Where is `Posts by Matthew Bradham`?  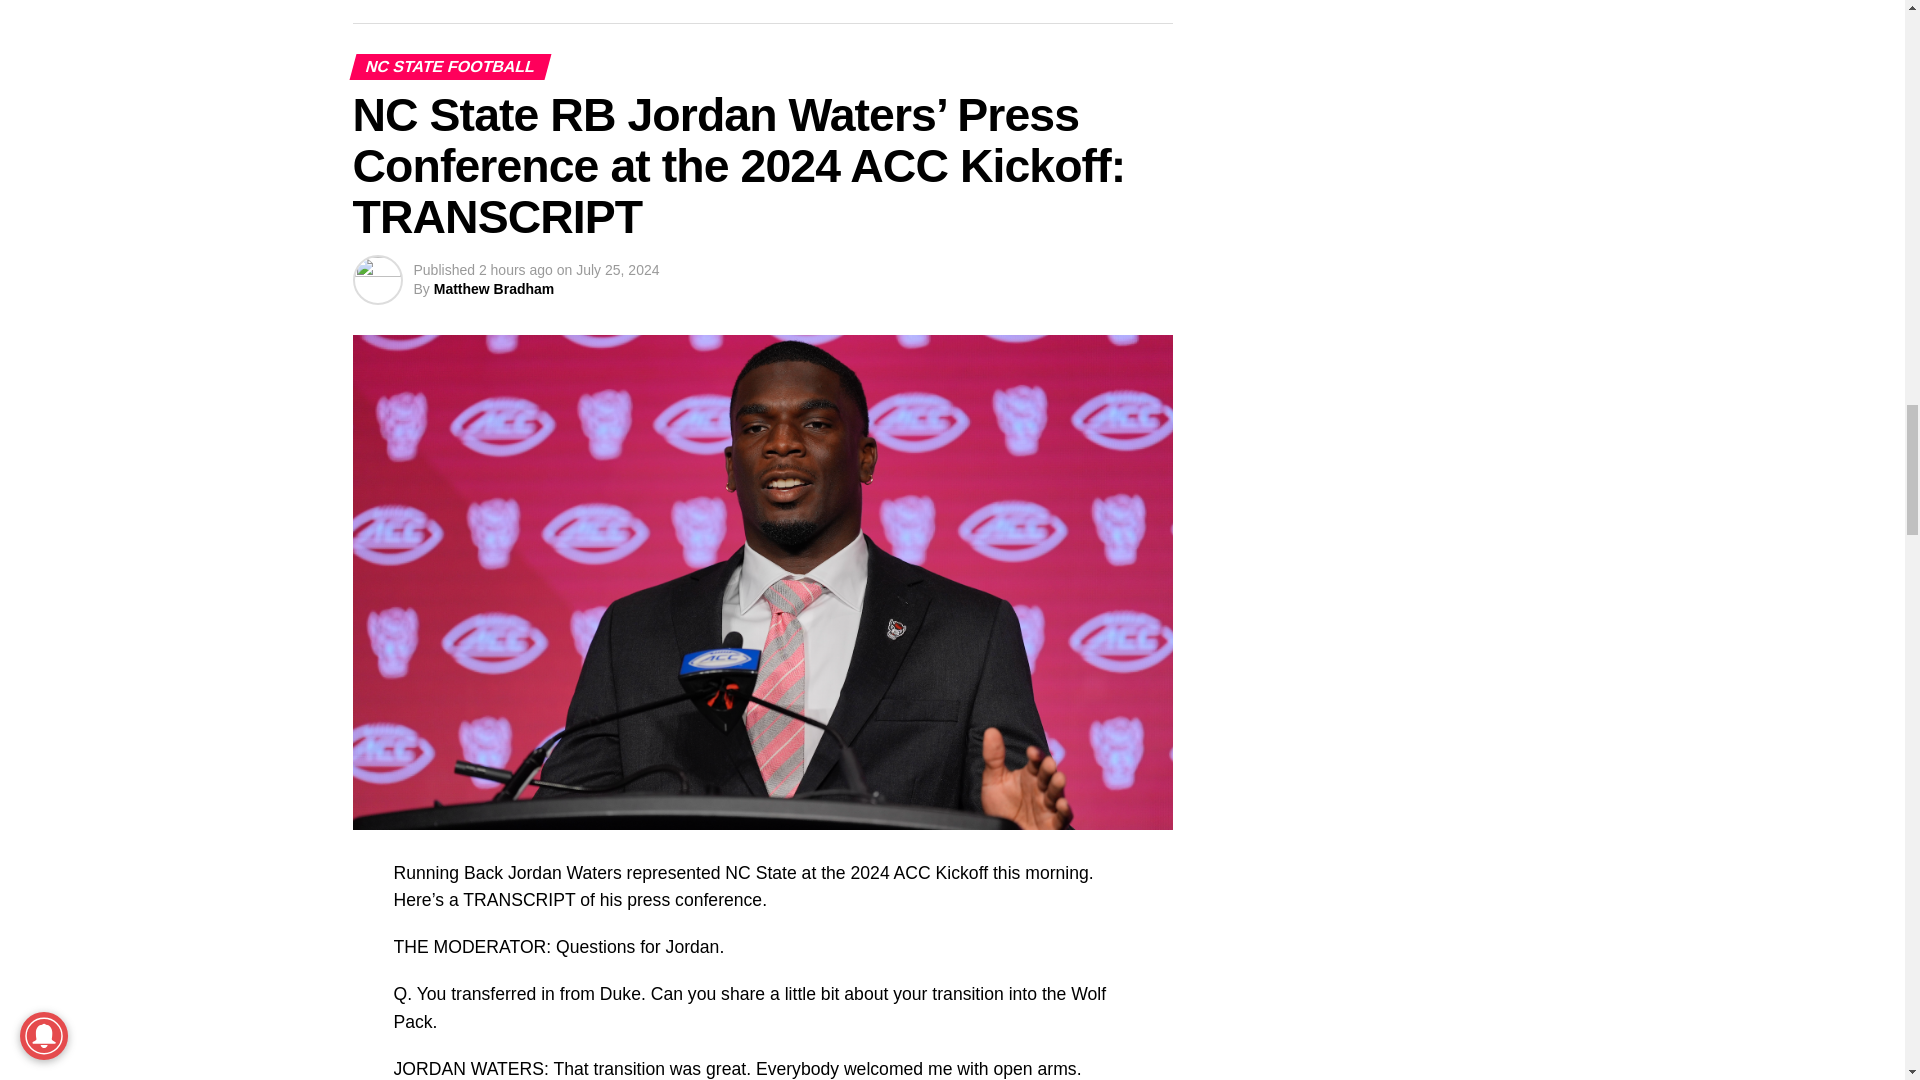
Posts by Matthew Bradham is located at coordinates (494, 288).